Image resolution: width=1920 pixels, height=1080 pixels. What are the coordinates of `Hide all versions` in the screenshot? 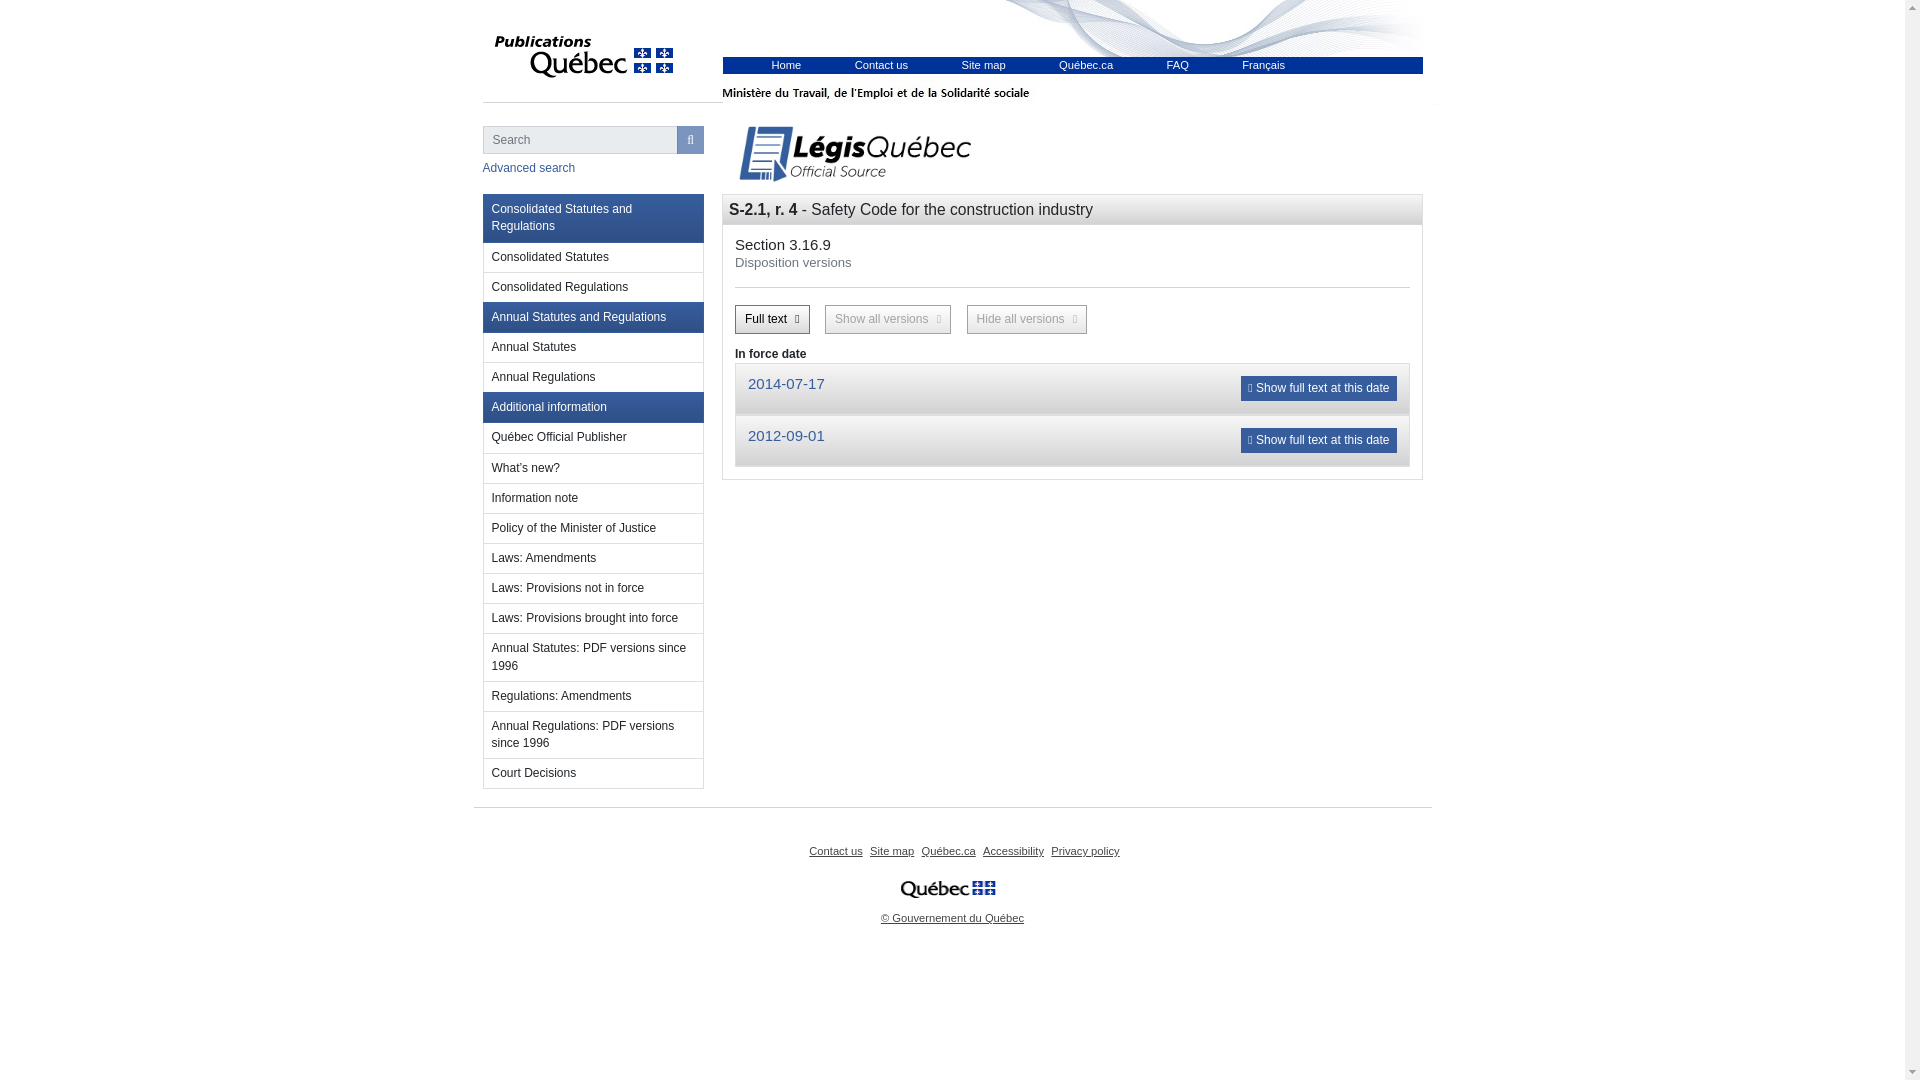 It's located at (1028, 318).